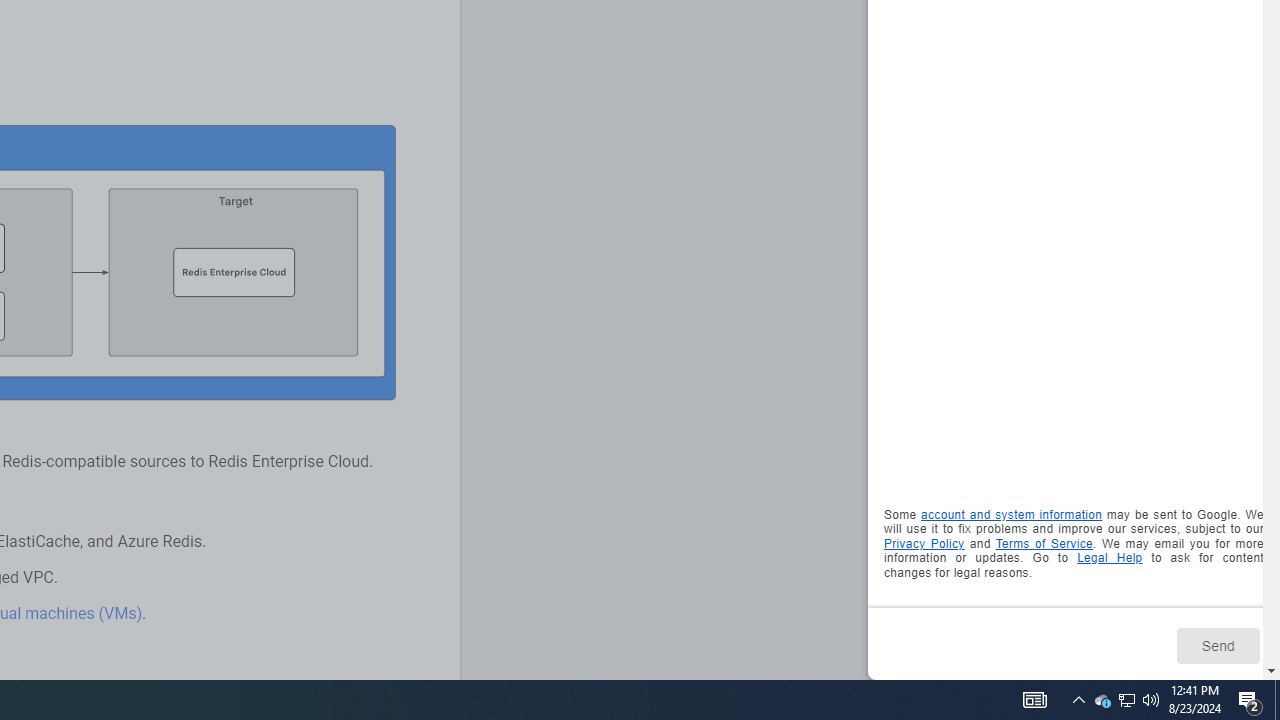 The height and width of the screenshot is (720, 1280). I want to click on Send, so click(1218, 645).